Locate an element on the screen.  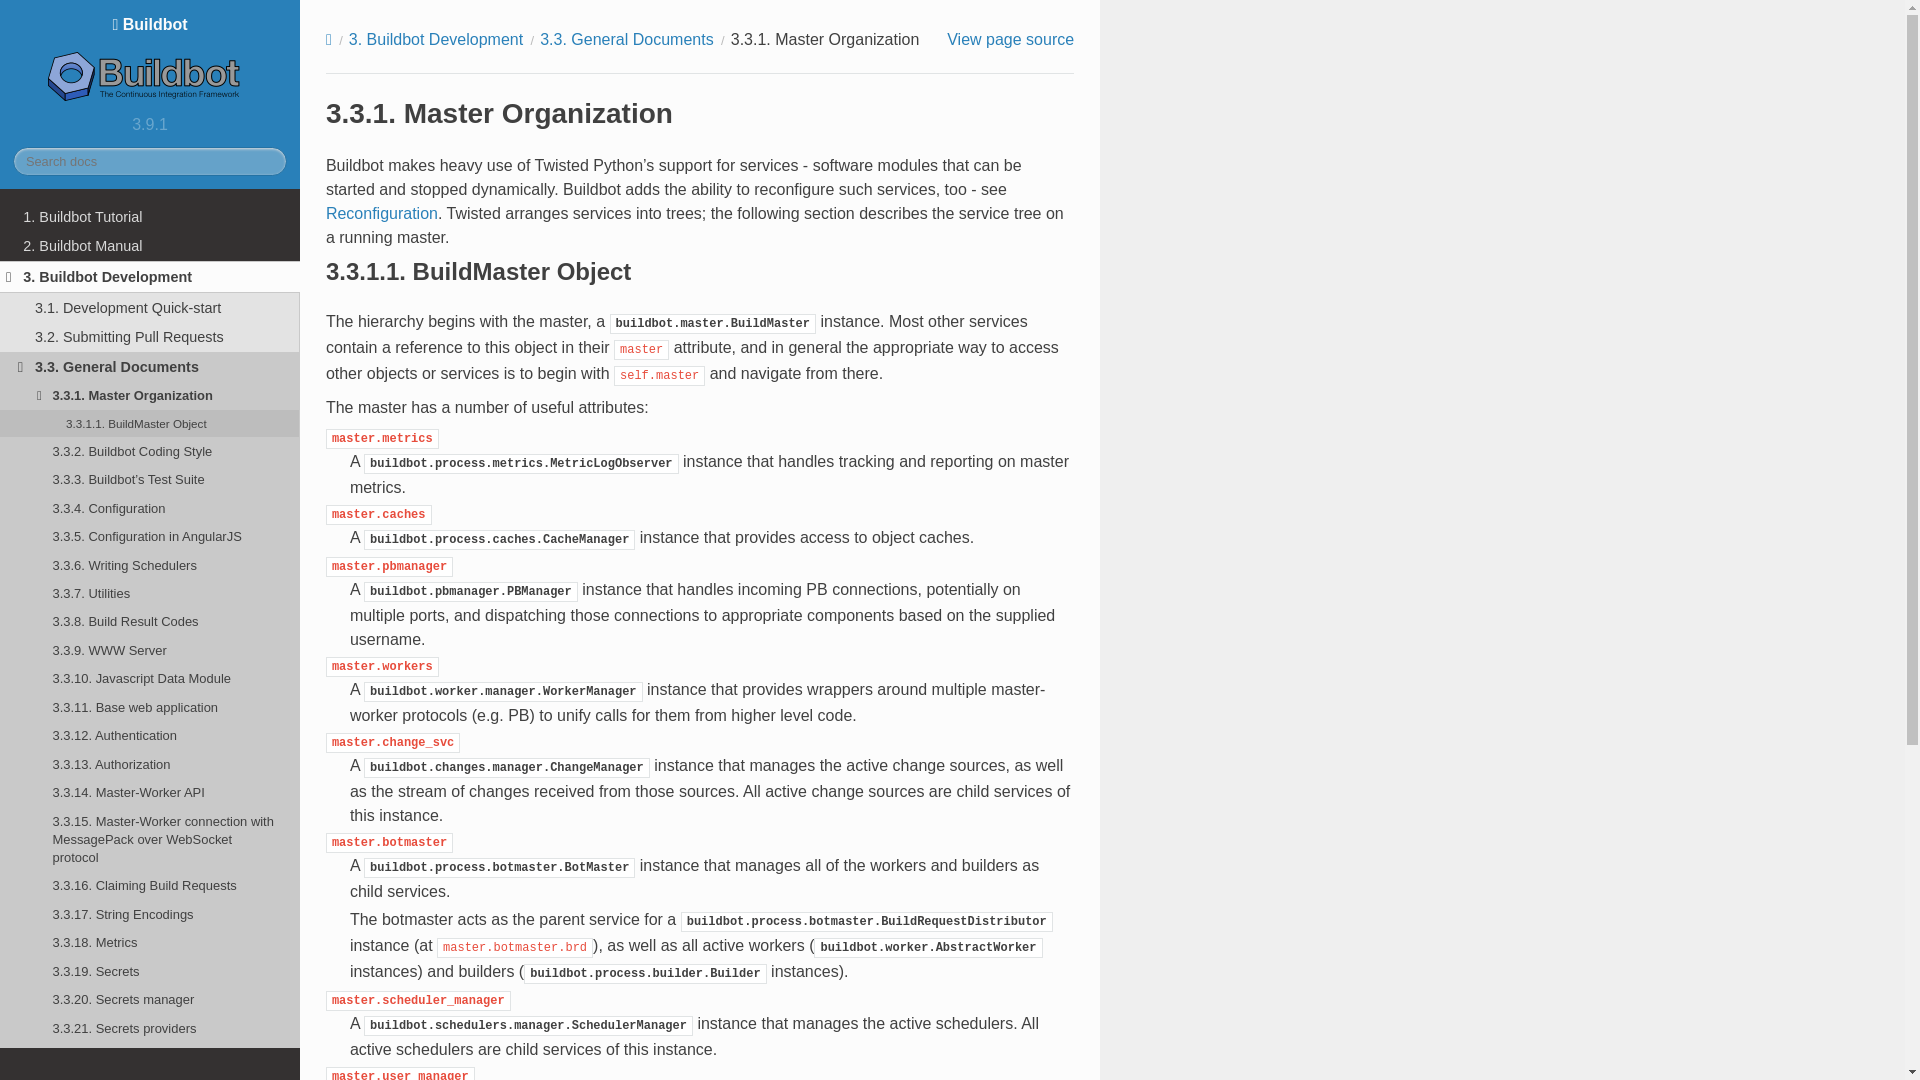
3.3.16. Claiming Build Requests is located at coordinates (150, 885).